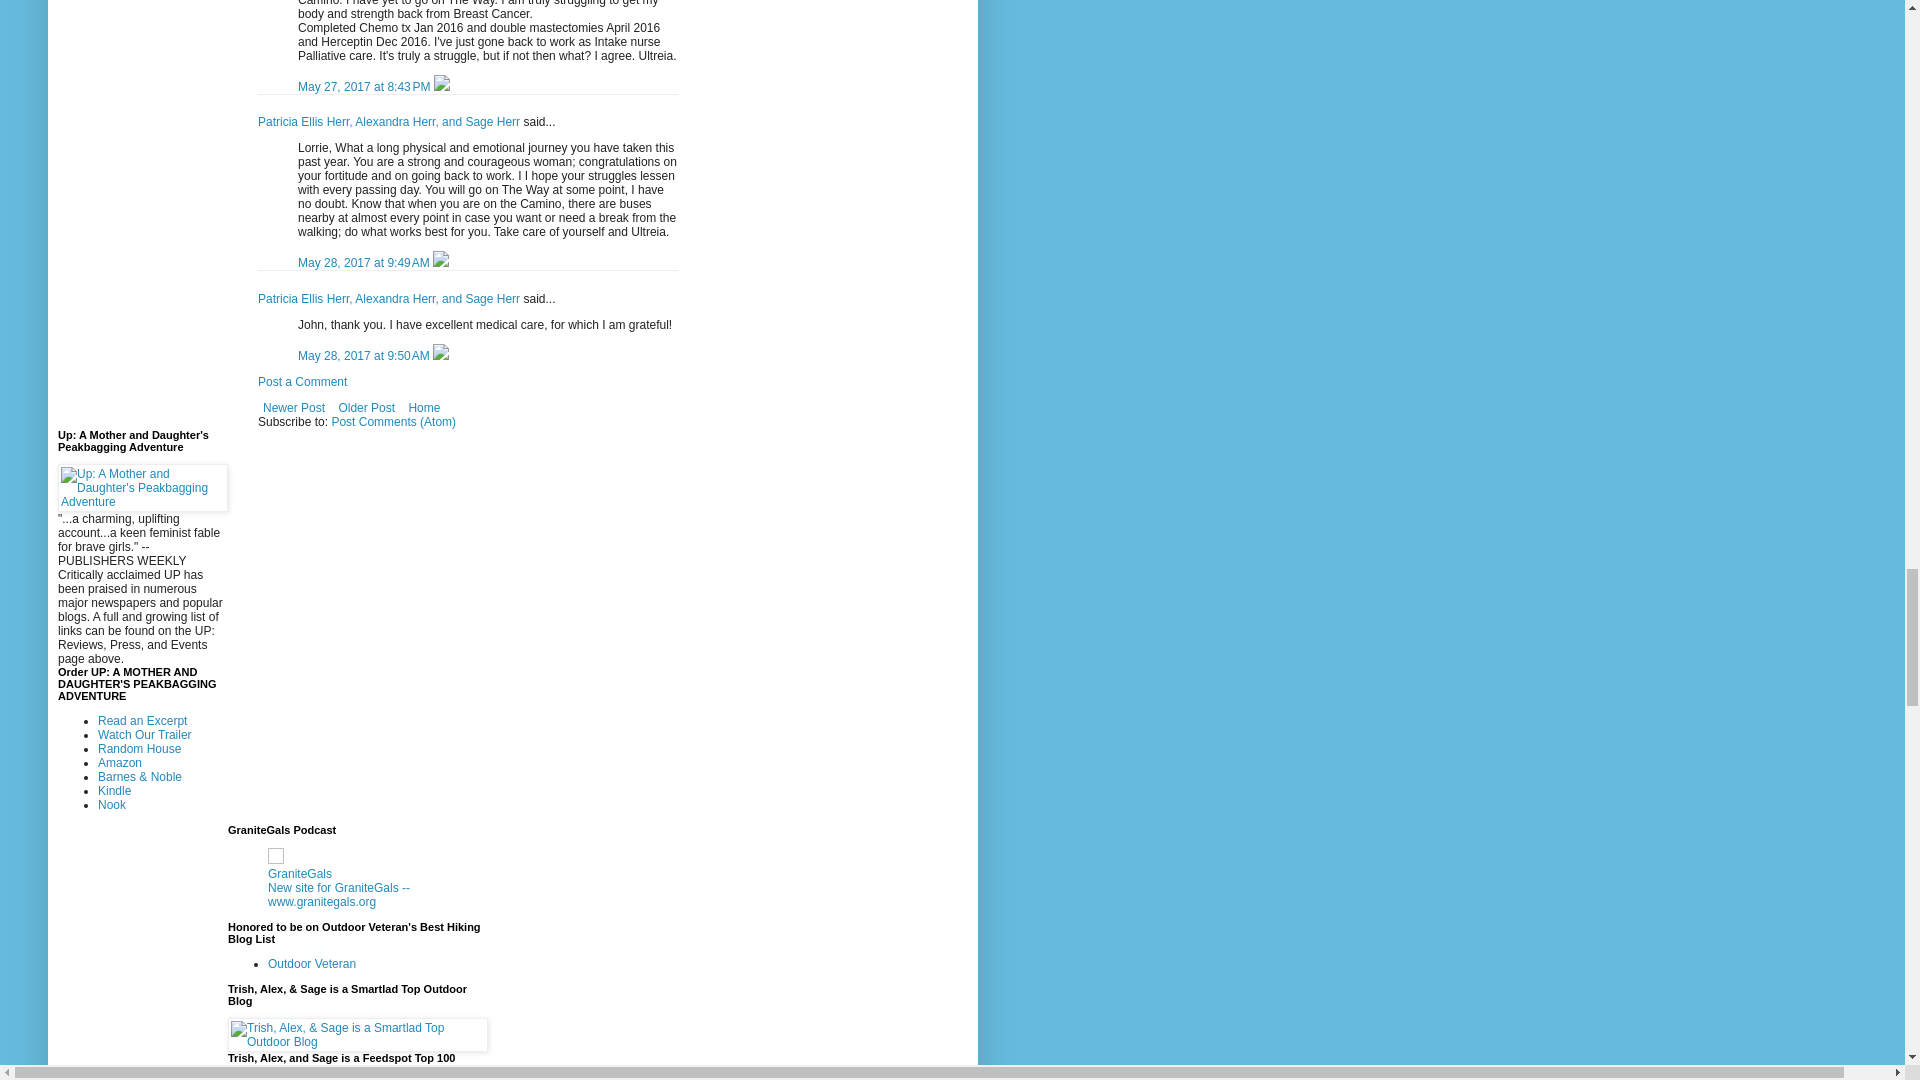 The width and height of the screenshot is (1920, 1080). I want to click on Delete Comment, so click(441, 86).